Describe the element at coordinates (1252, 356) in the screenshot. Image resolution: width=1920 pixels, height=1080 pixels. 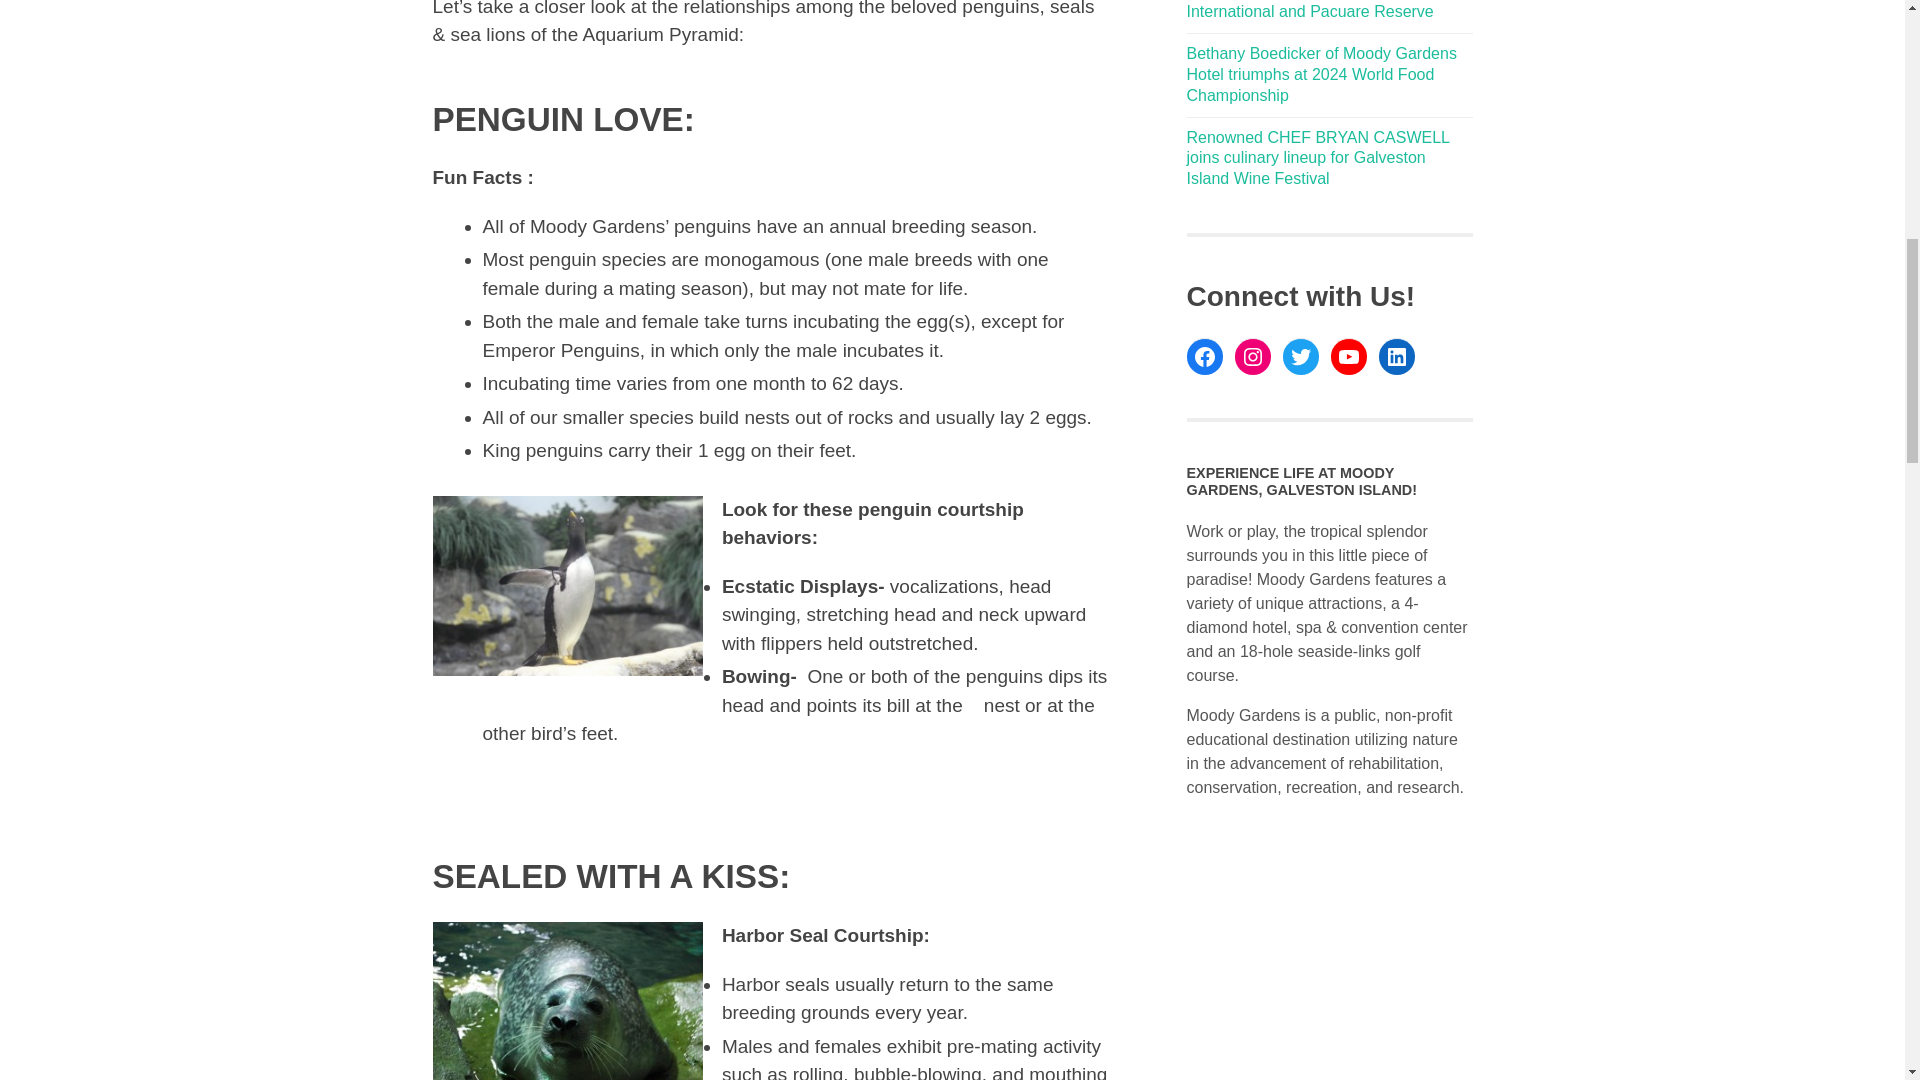
I see `Instagram` at that location.